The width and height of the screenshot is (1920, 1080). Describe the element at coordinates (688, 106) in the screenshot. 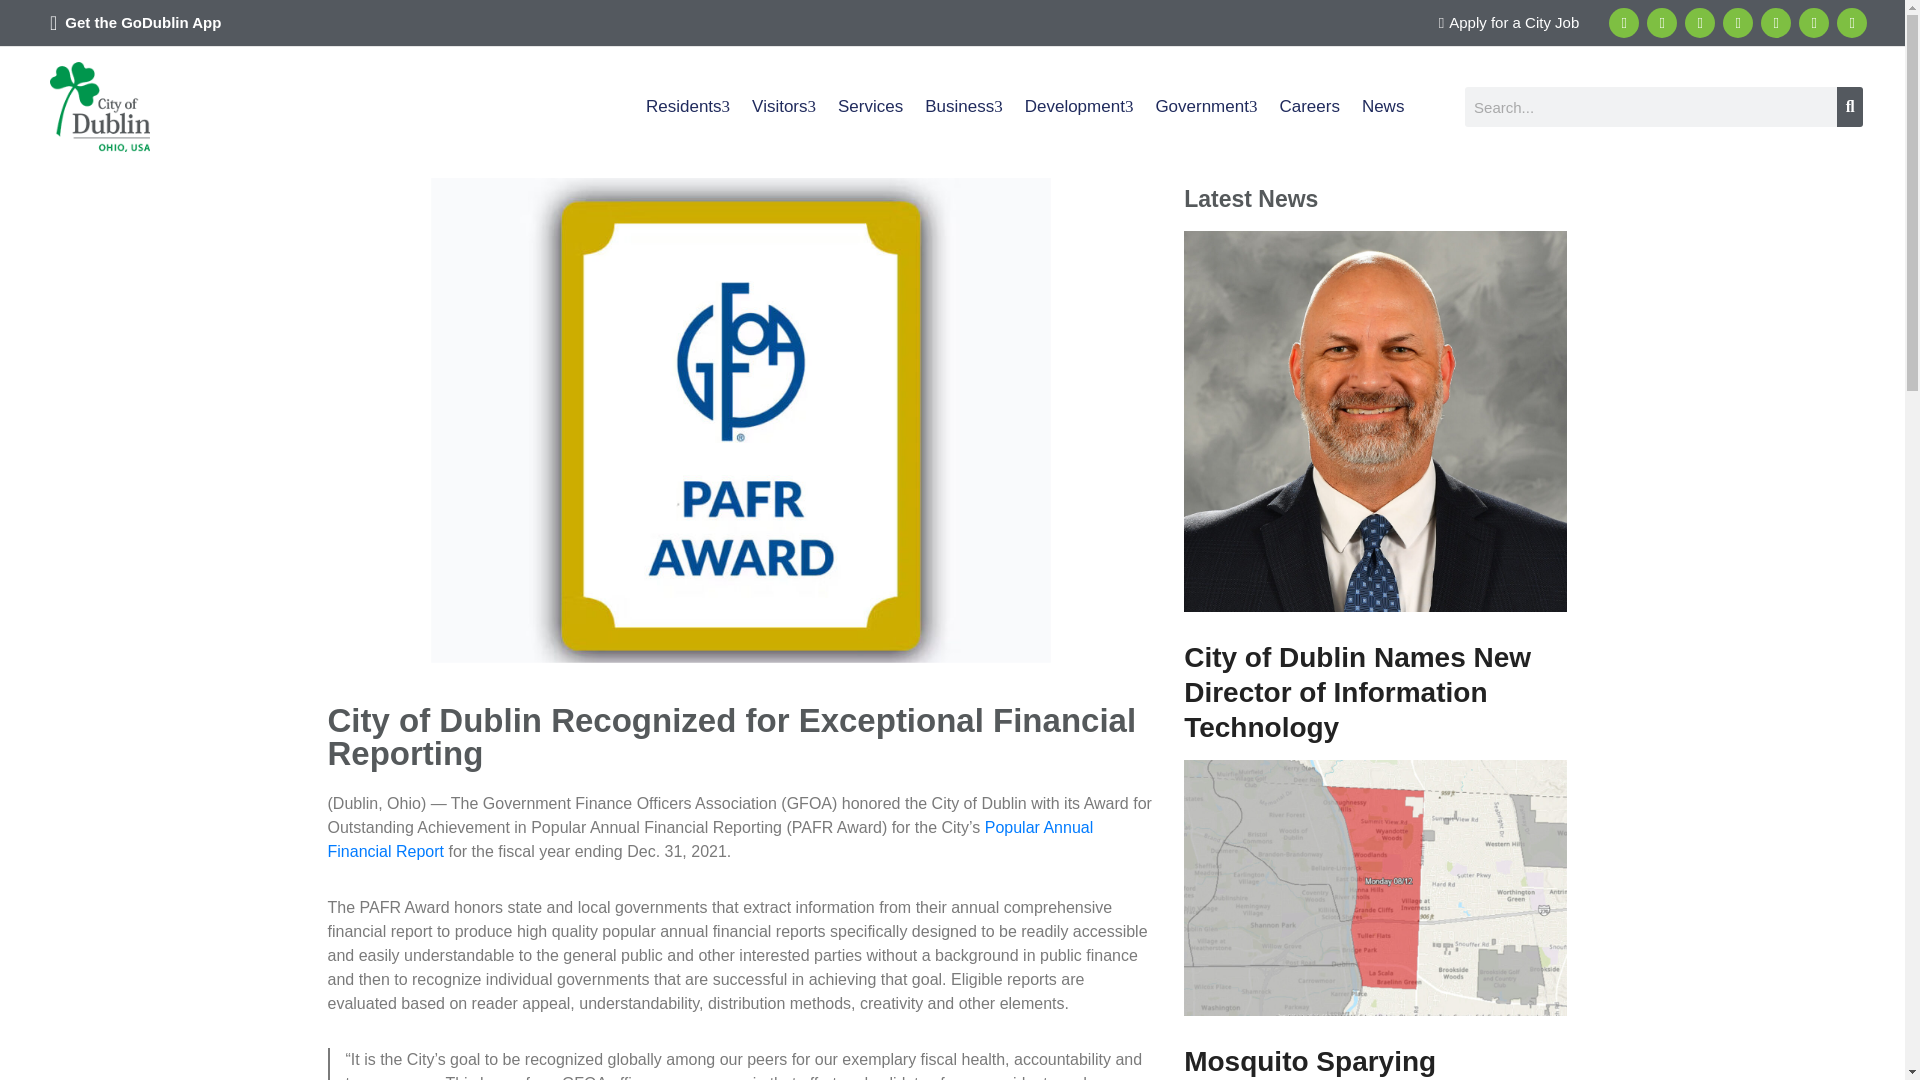

I see `Residents` at that location.